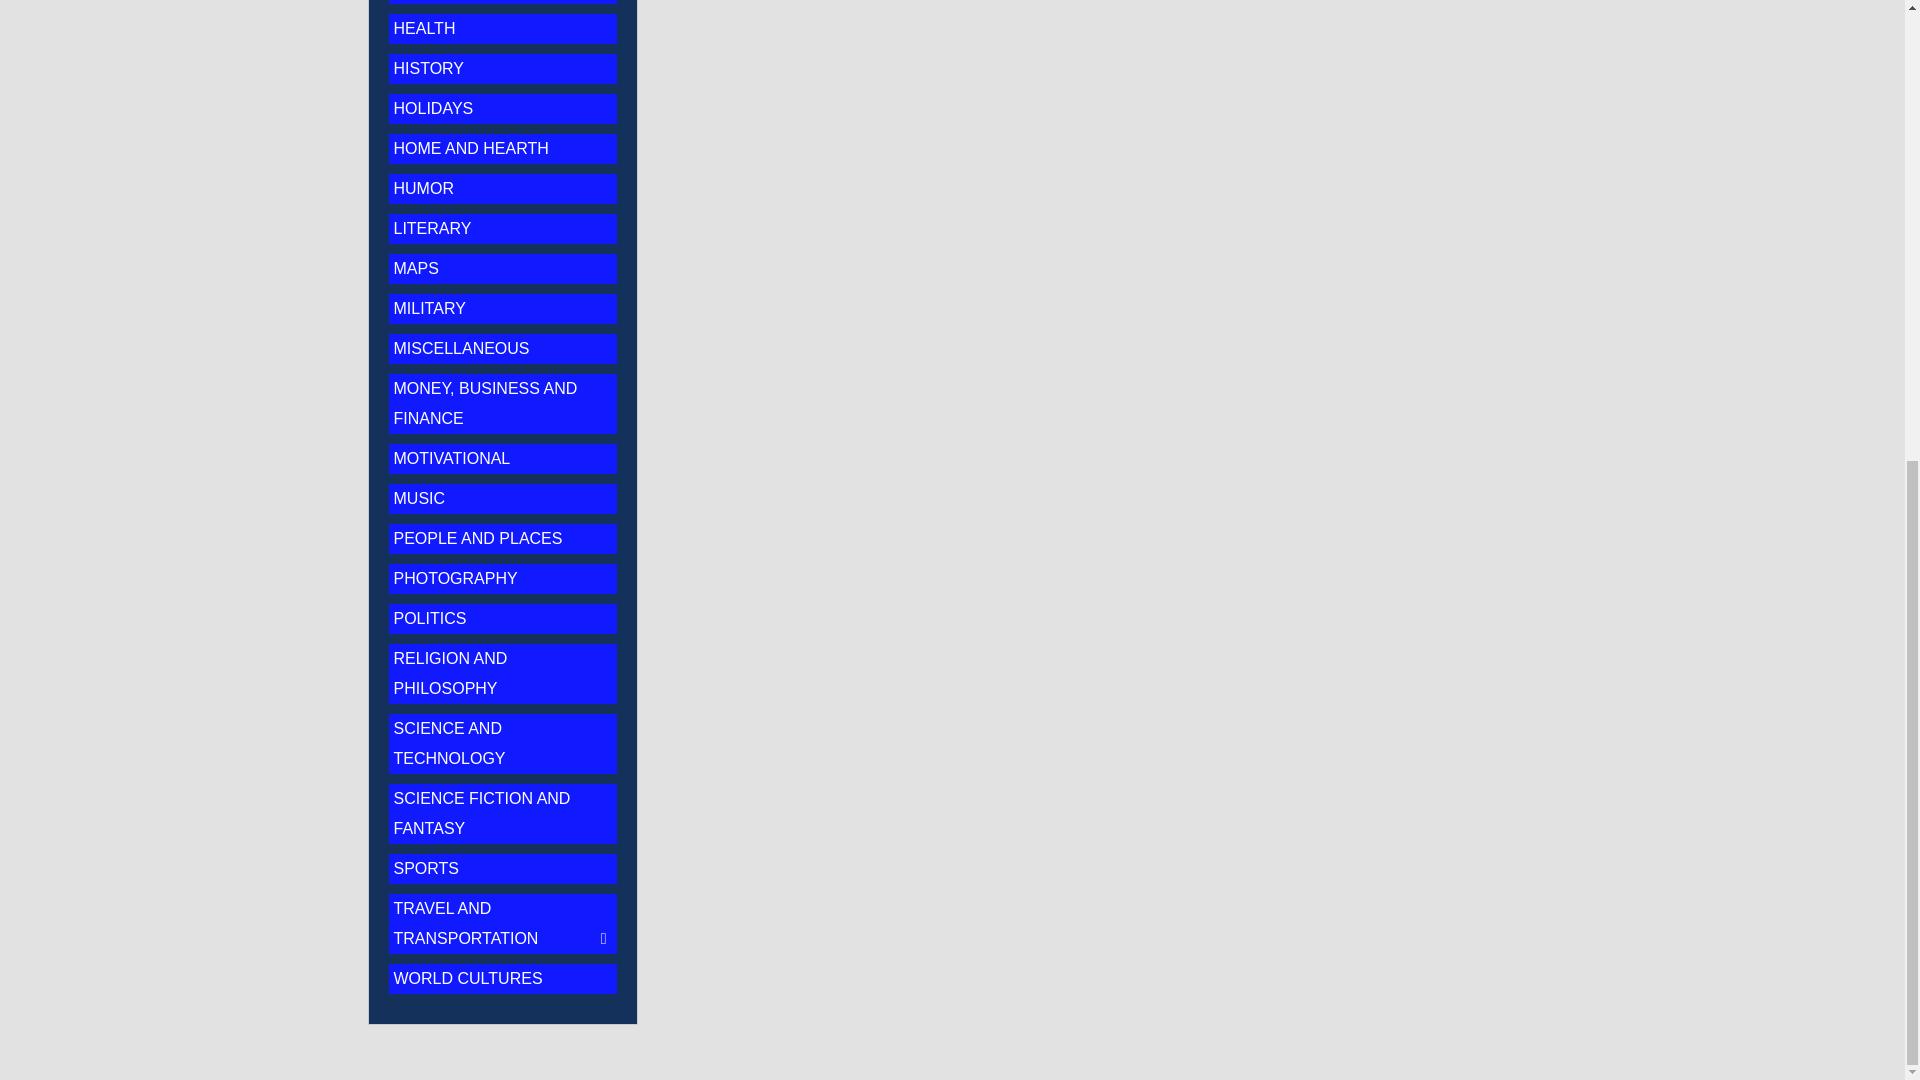 The width and height of the screenshot is (1920, 1080). Describe the element at coordinates (424, 28) in the screenshot. I see `HEALTH` at that location.